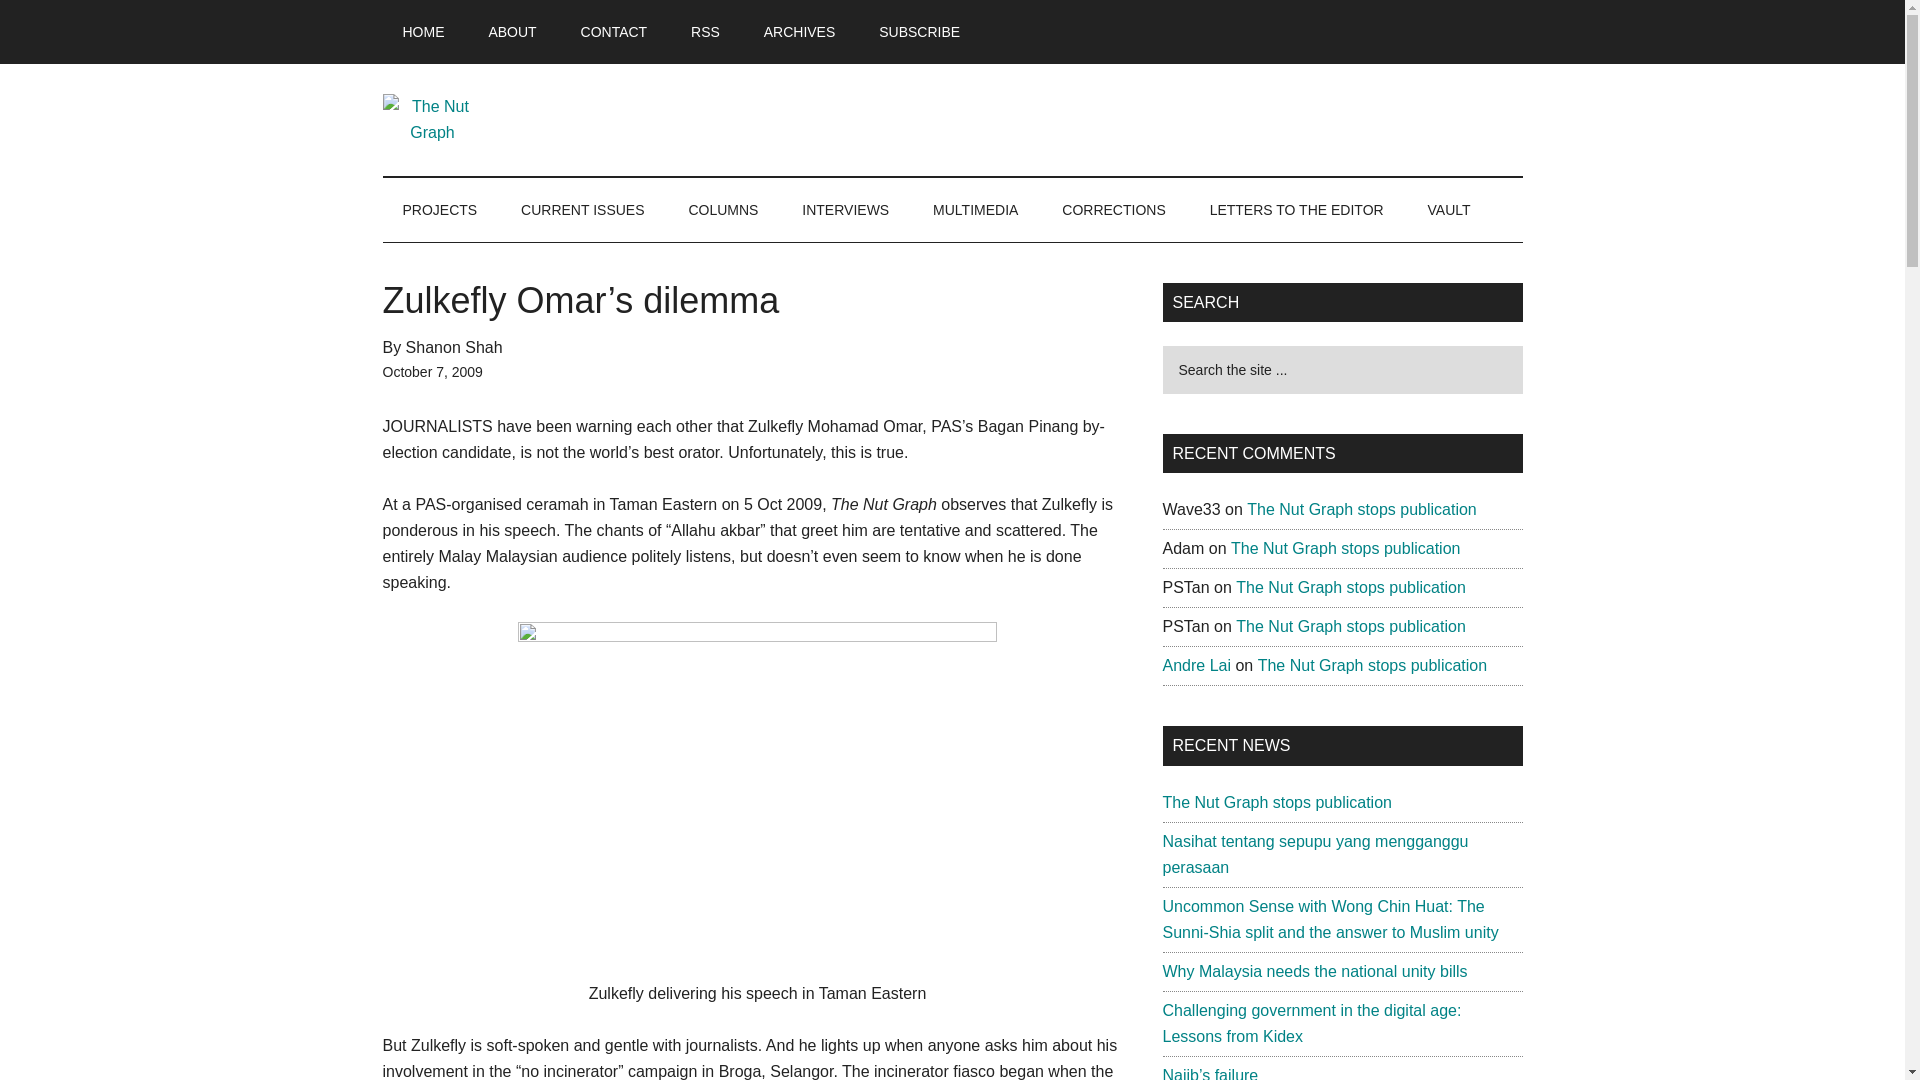 The image size is (1920, 1080). Describe the element at coordinates (512, 32) in the screenshot. I see `ABOUT` at that location.